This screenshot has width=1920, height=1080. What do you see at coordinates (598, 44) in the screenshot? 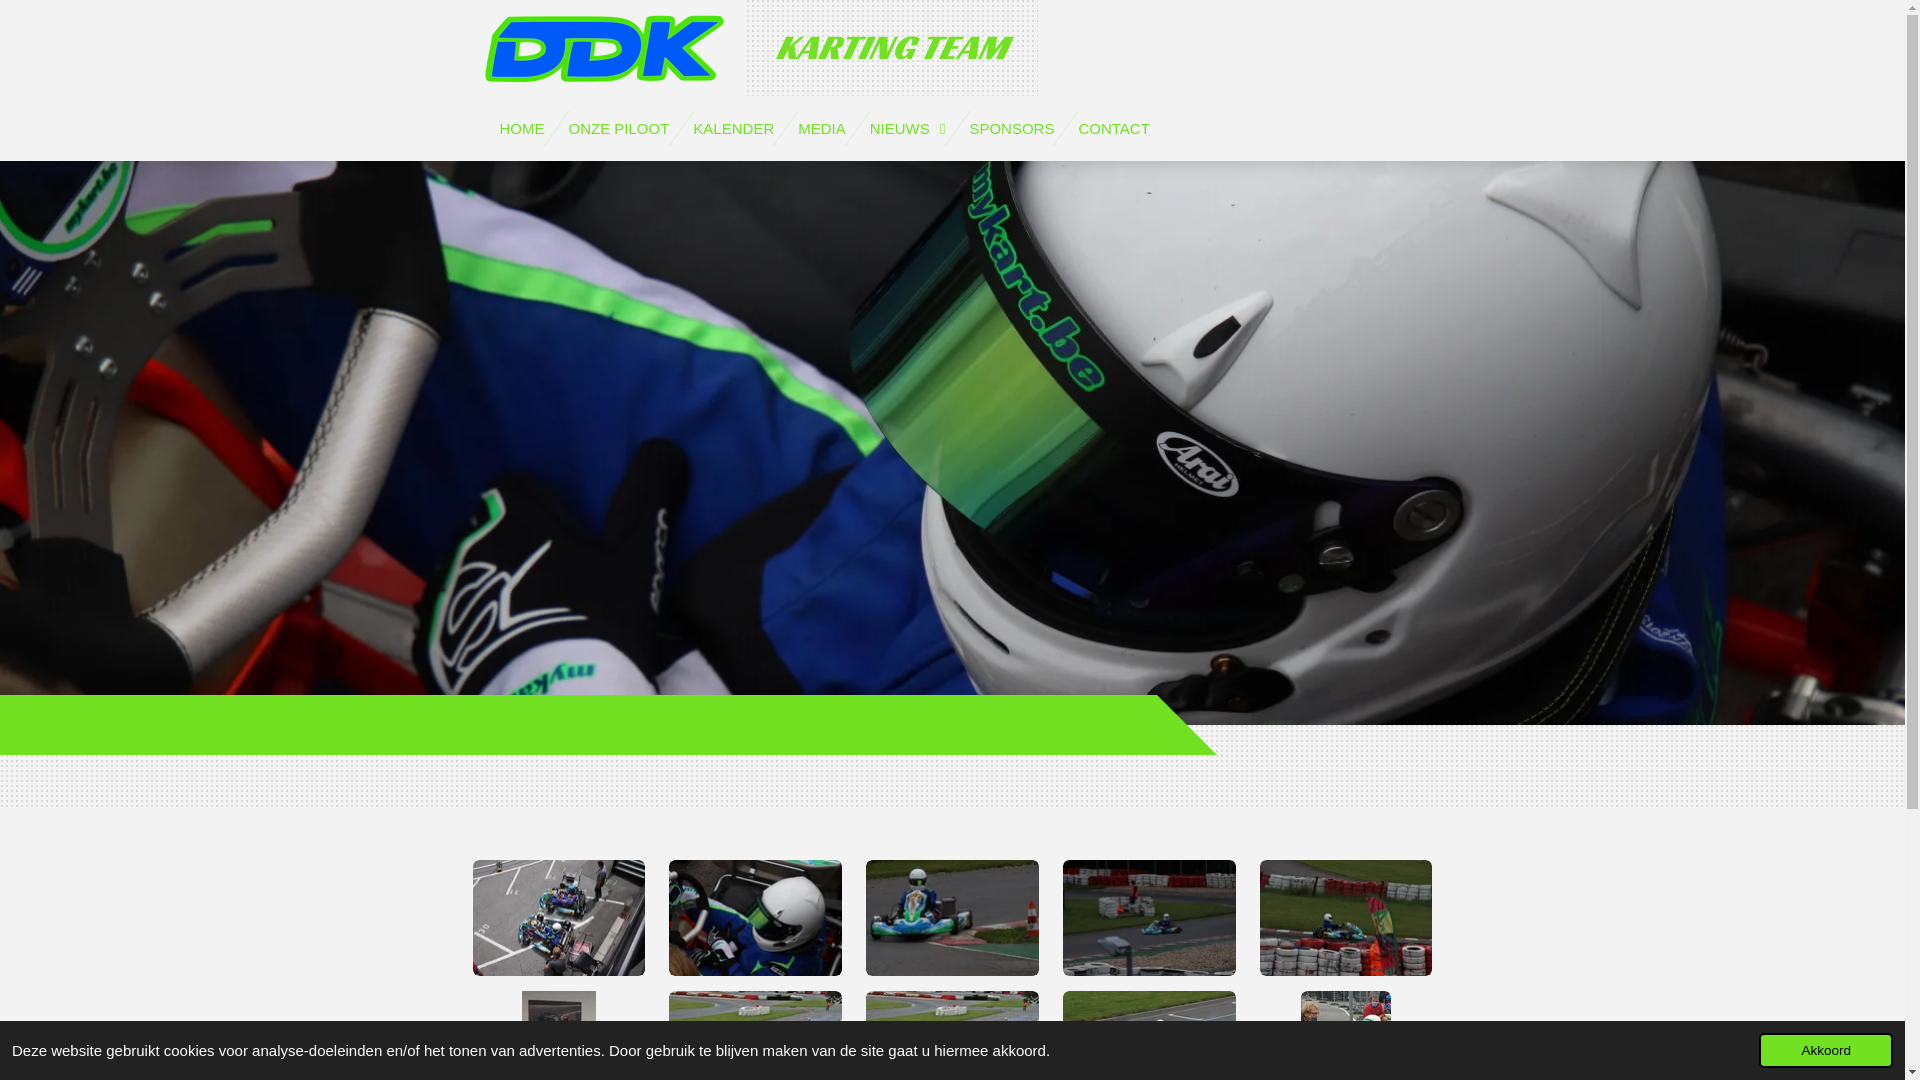
I see `DDK_KARTING_TEAM` at bounding box center [598, 44].